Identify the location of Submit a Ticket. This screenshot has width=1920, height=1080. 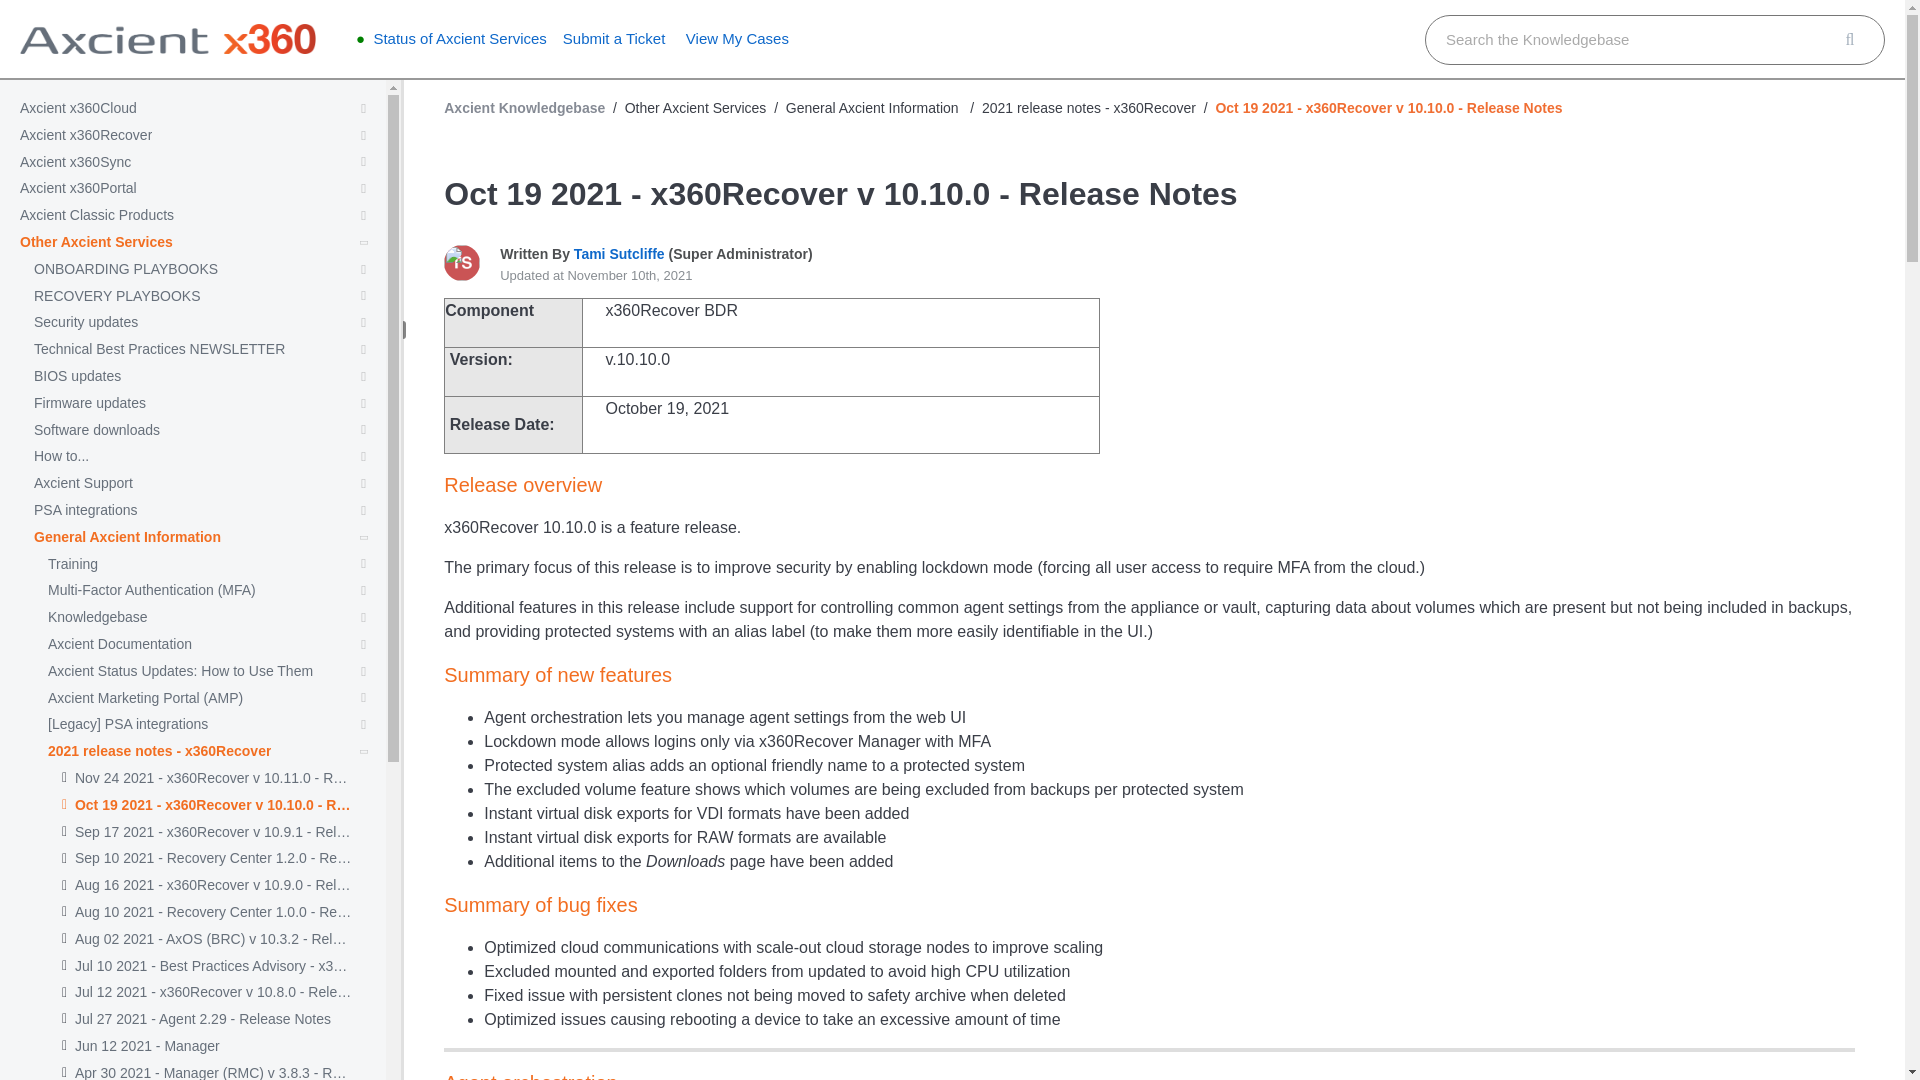
(614, 38).